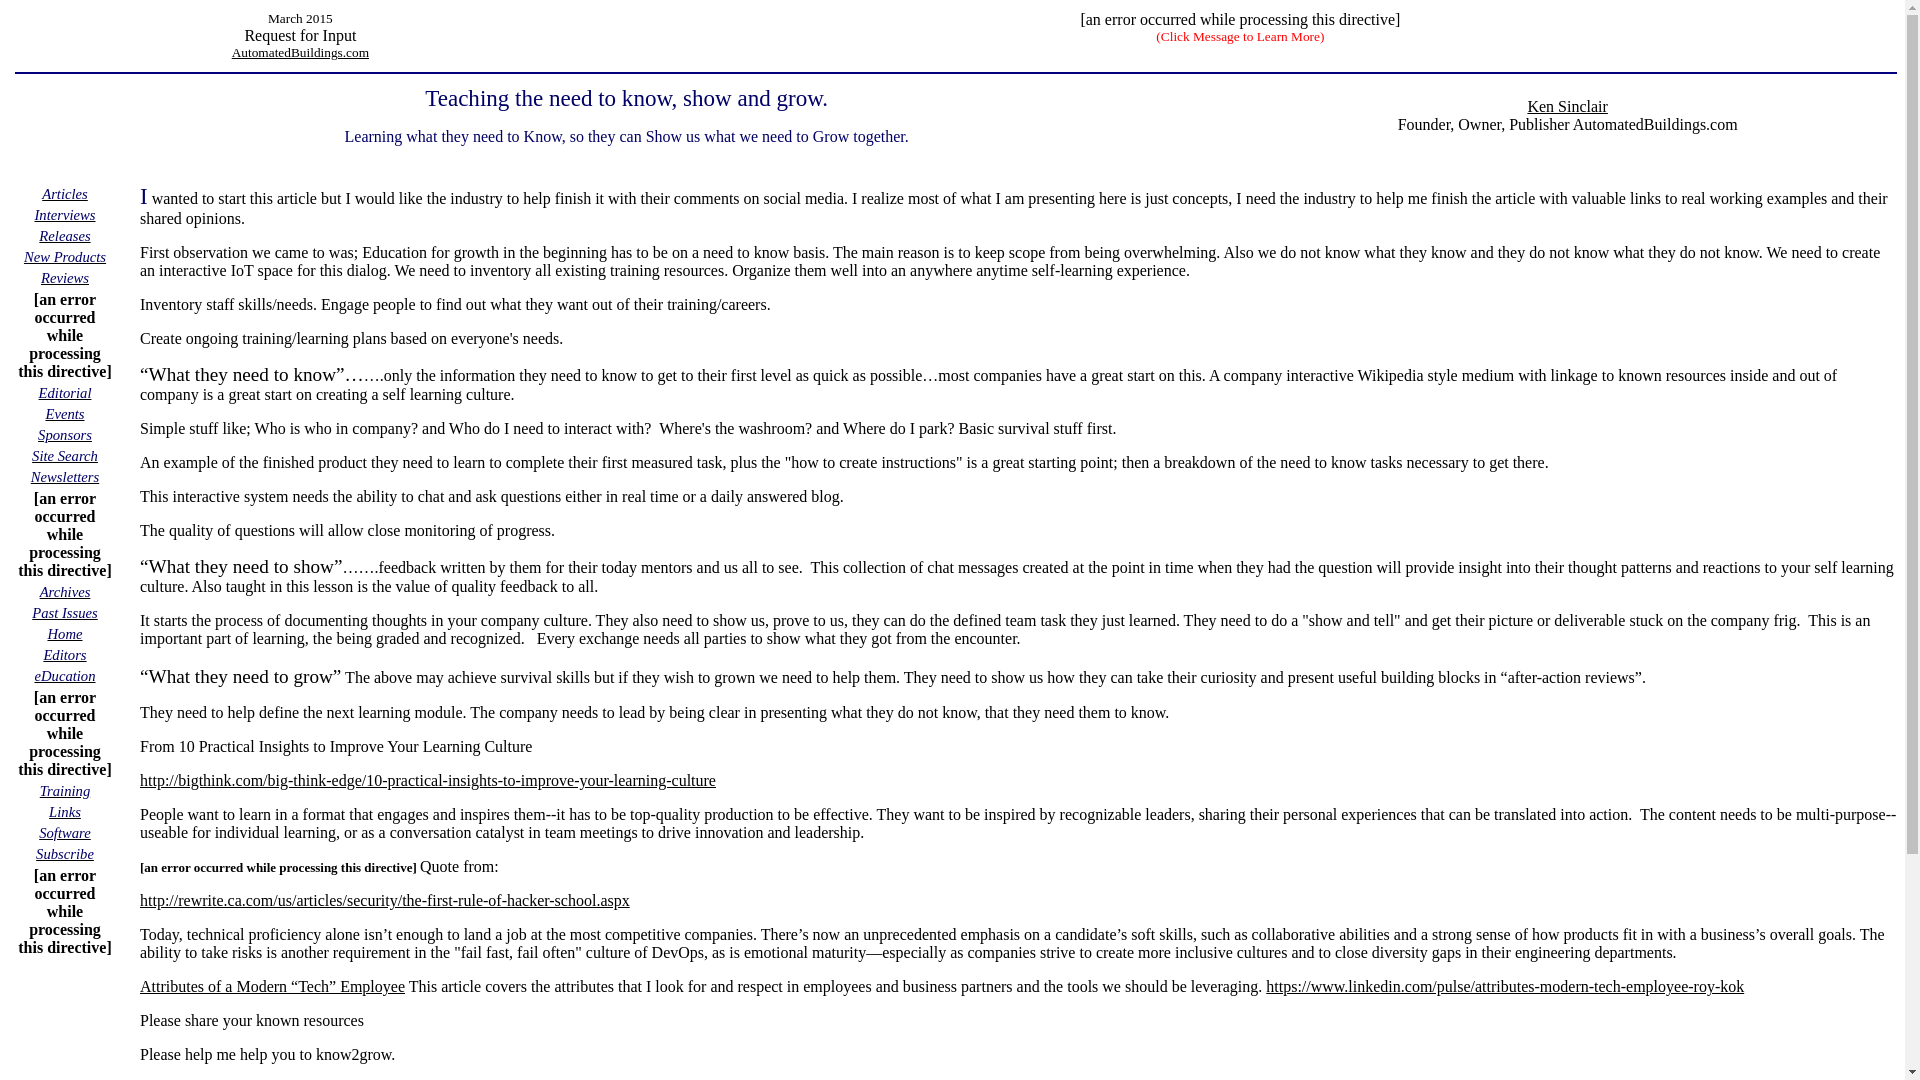 The height and width of the screenshot is (1080, 1920). I want to click on New Products, so click(64, 256).